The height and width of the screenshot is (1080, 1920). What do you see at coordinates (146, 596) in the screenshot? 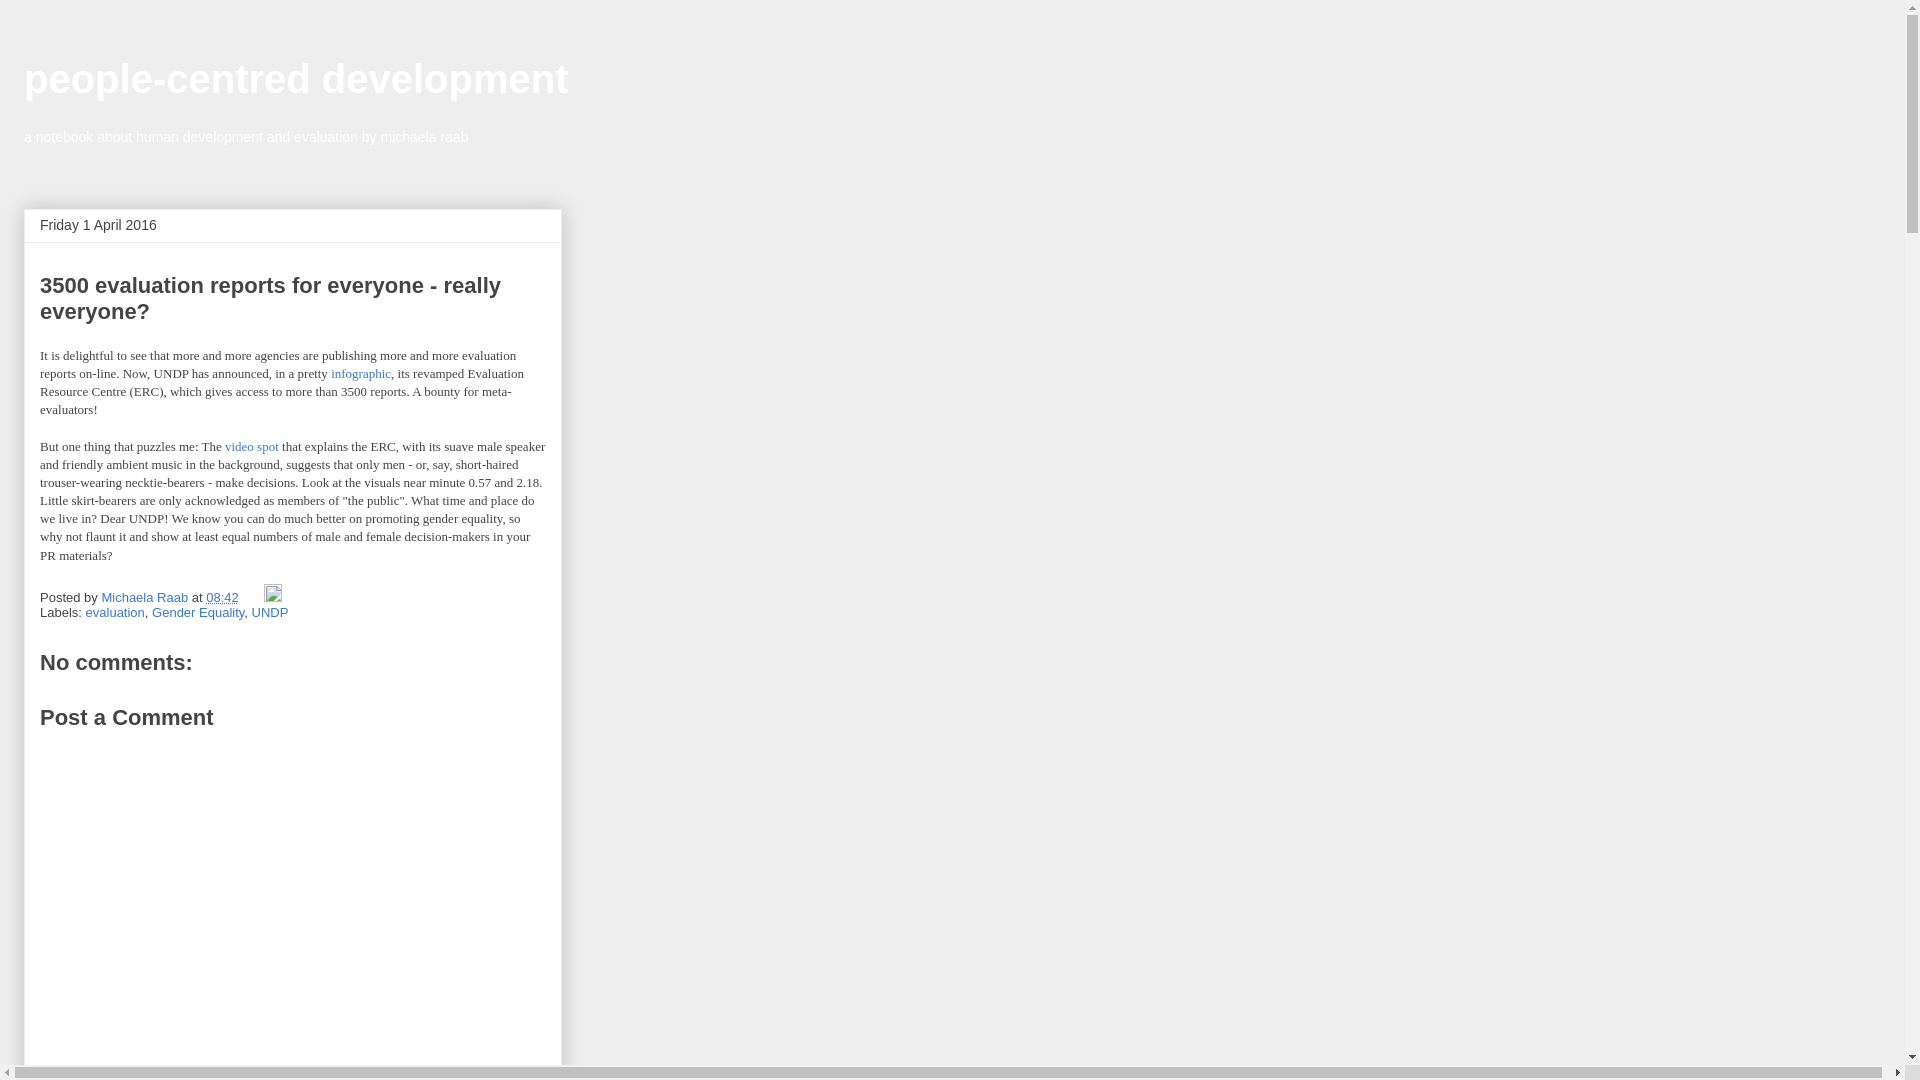
I see `author profile` at bounding box center [146, 596].